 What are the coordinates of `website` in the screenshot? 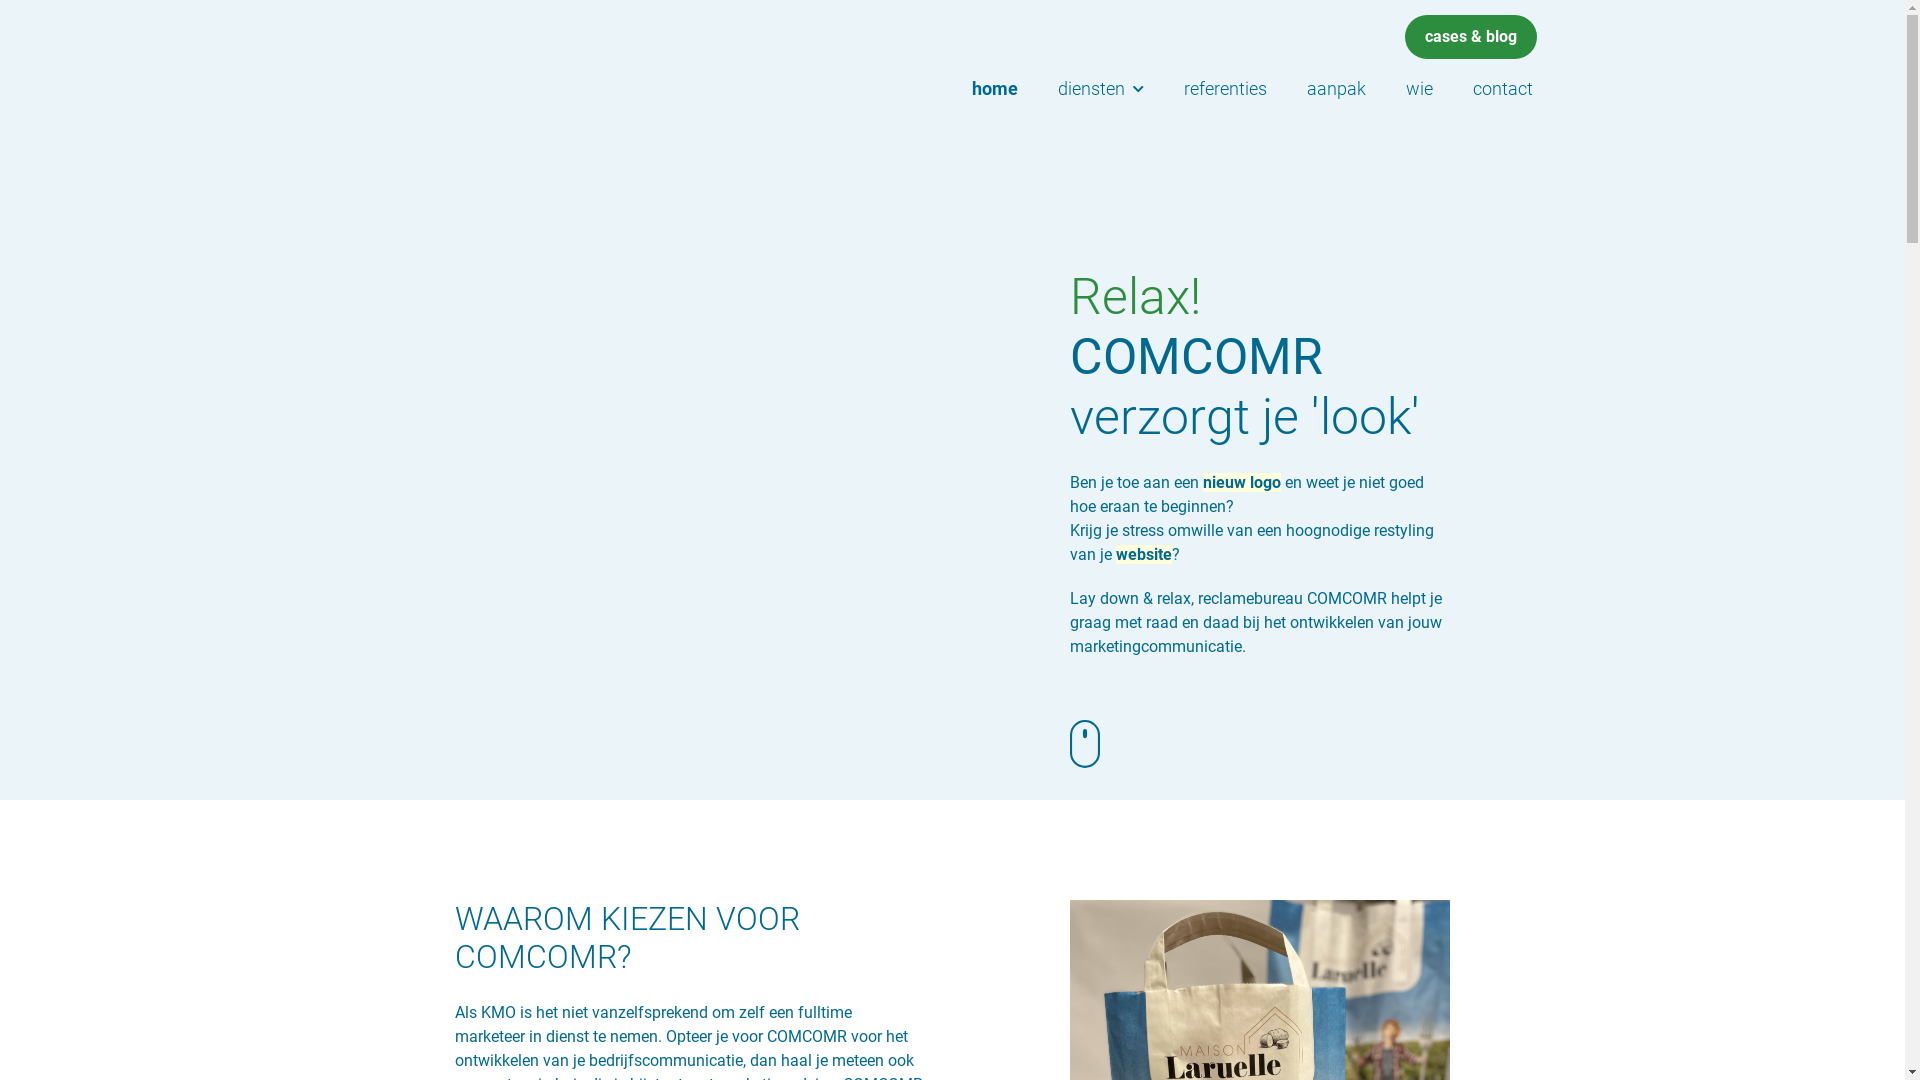 It's located at (1144, 554).